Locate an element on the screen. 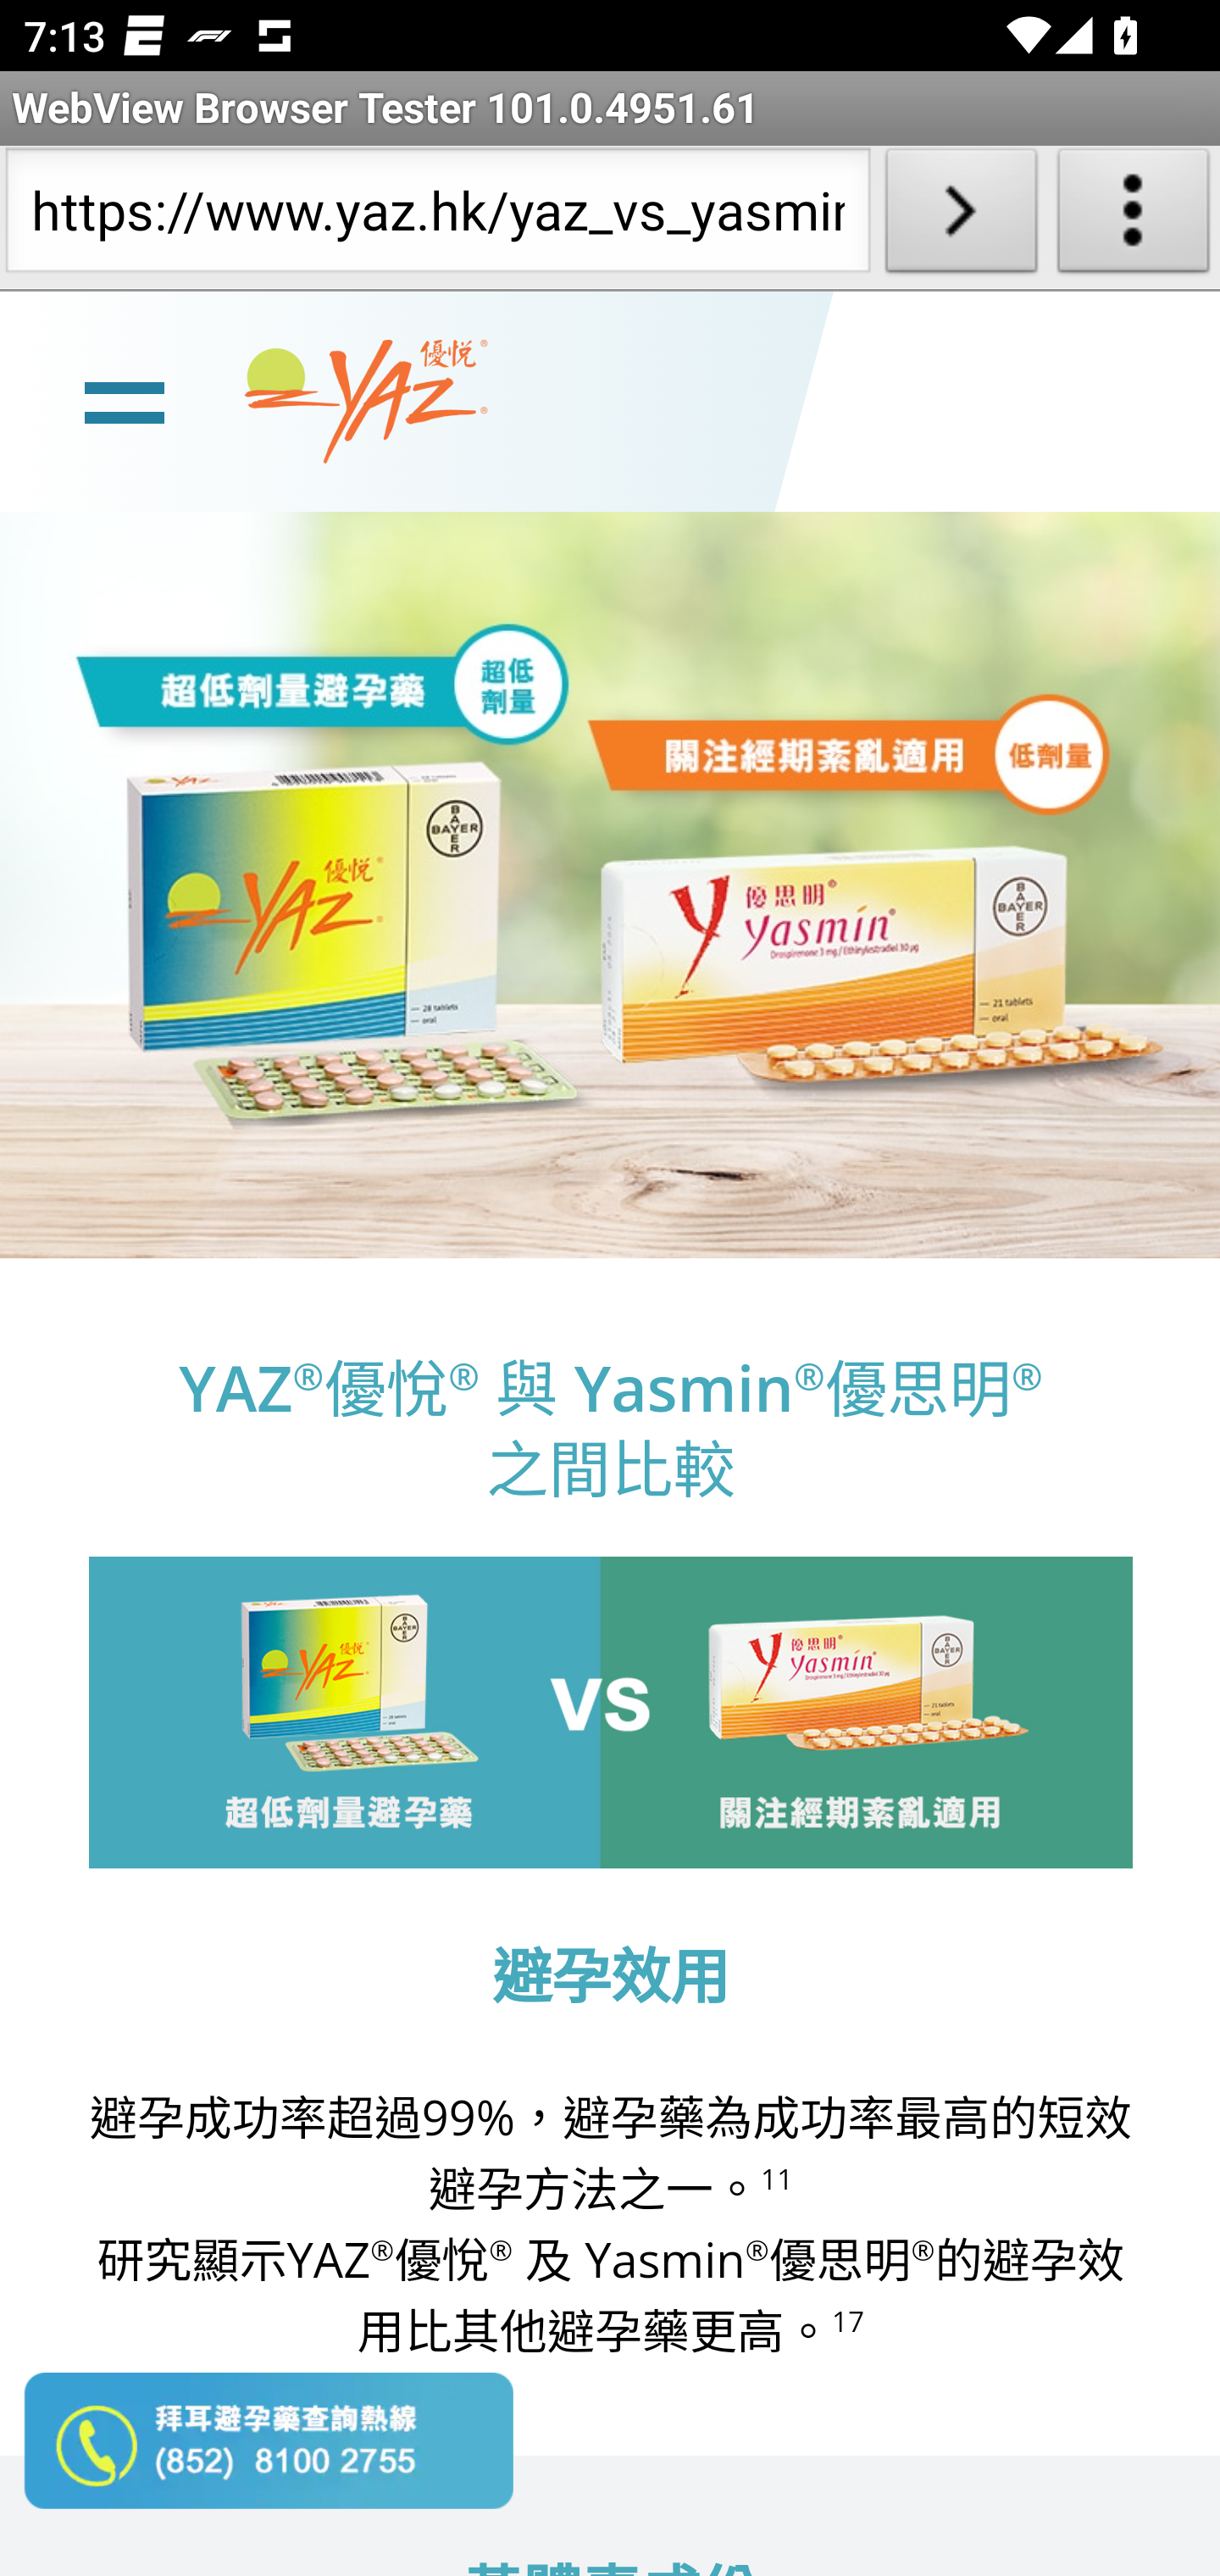  Load URL is located at coordinates (961, 217).